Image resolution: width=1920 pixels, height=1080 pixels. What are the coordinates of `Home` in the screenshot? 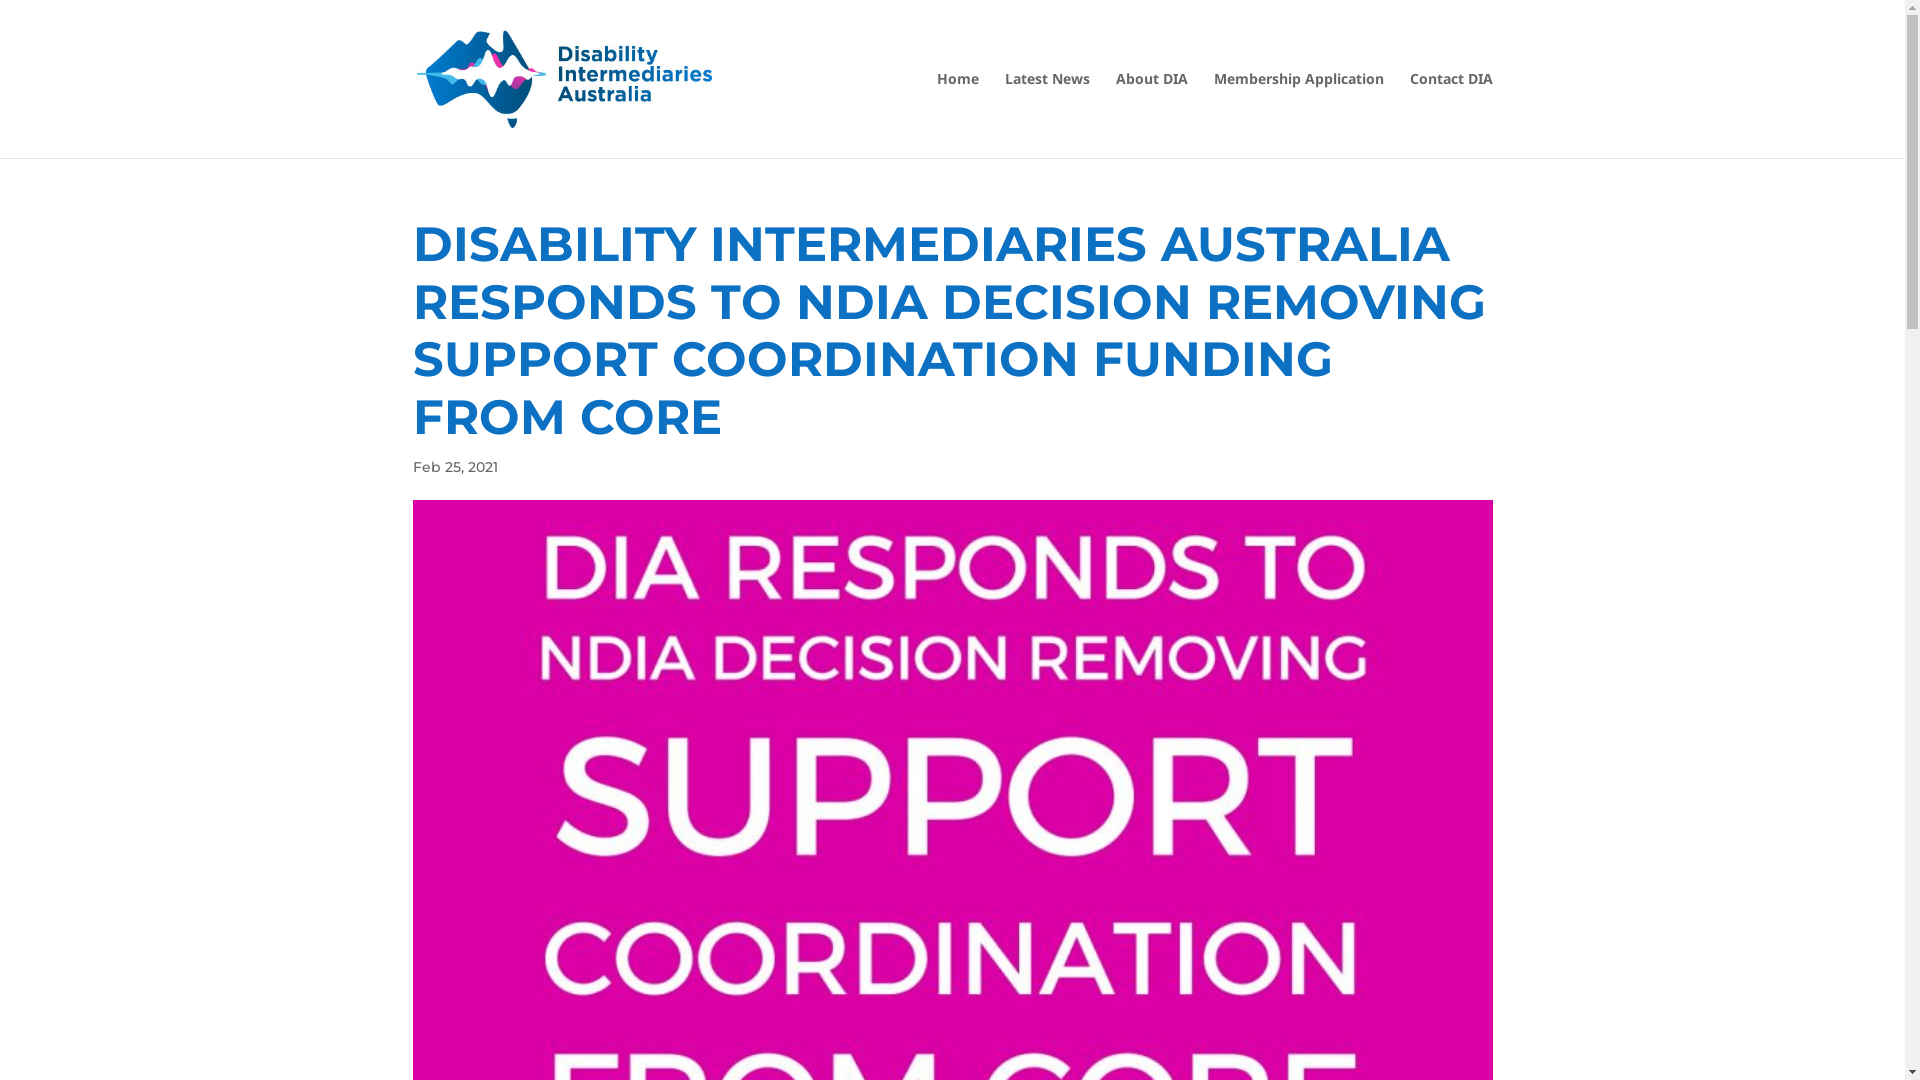 It's located at (957, 115).